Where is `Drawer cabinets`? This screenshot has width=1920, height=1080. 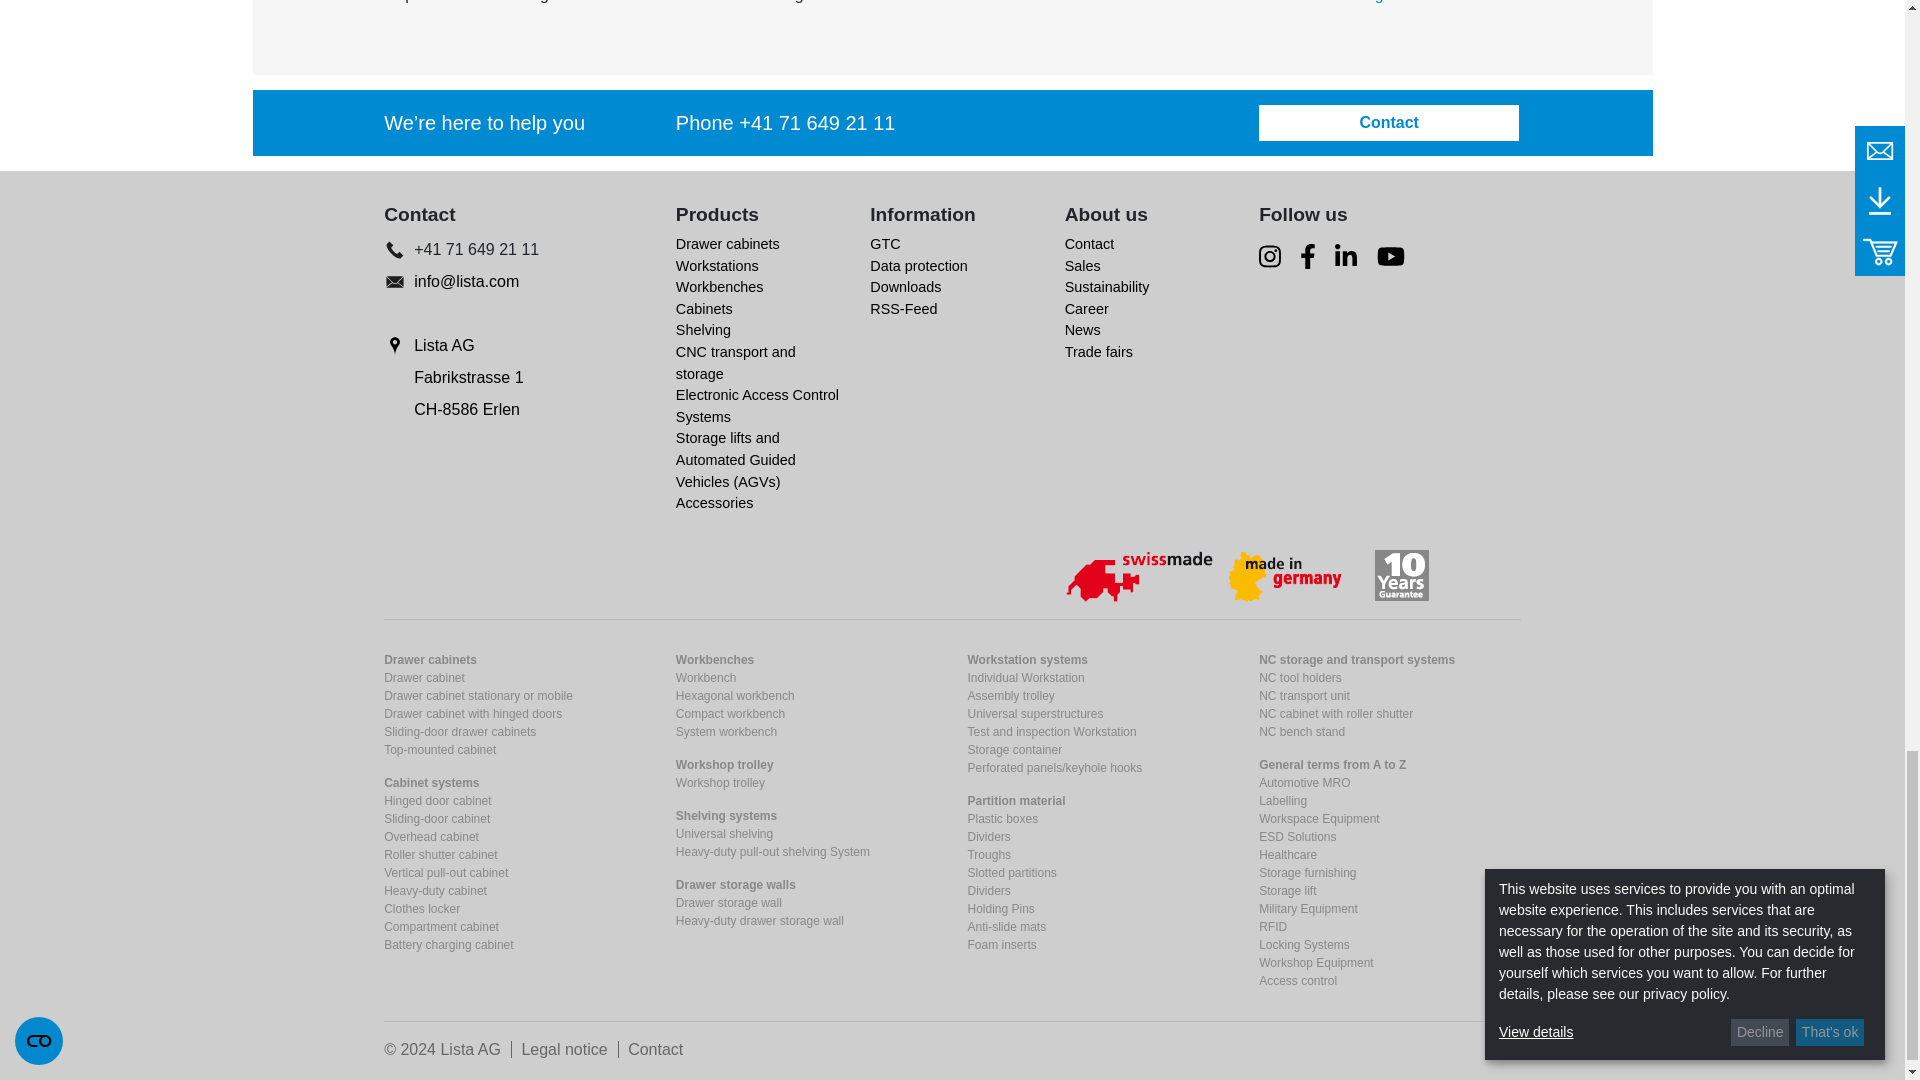 Drawer cabinets is located at coordinates (727, 244).